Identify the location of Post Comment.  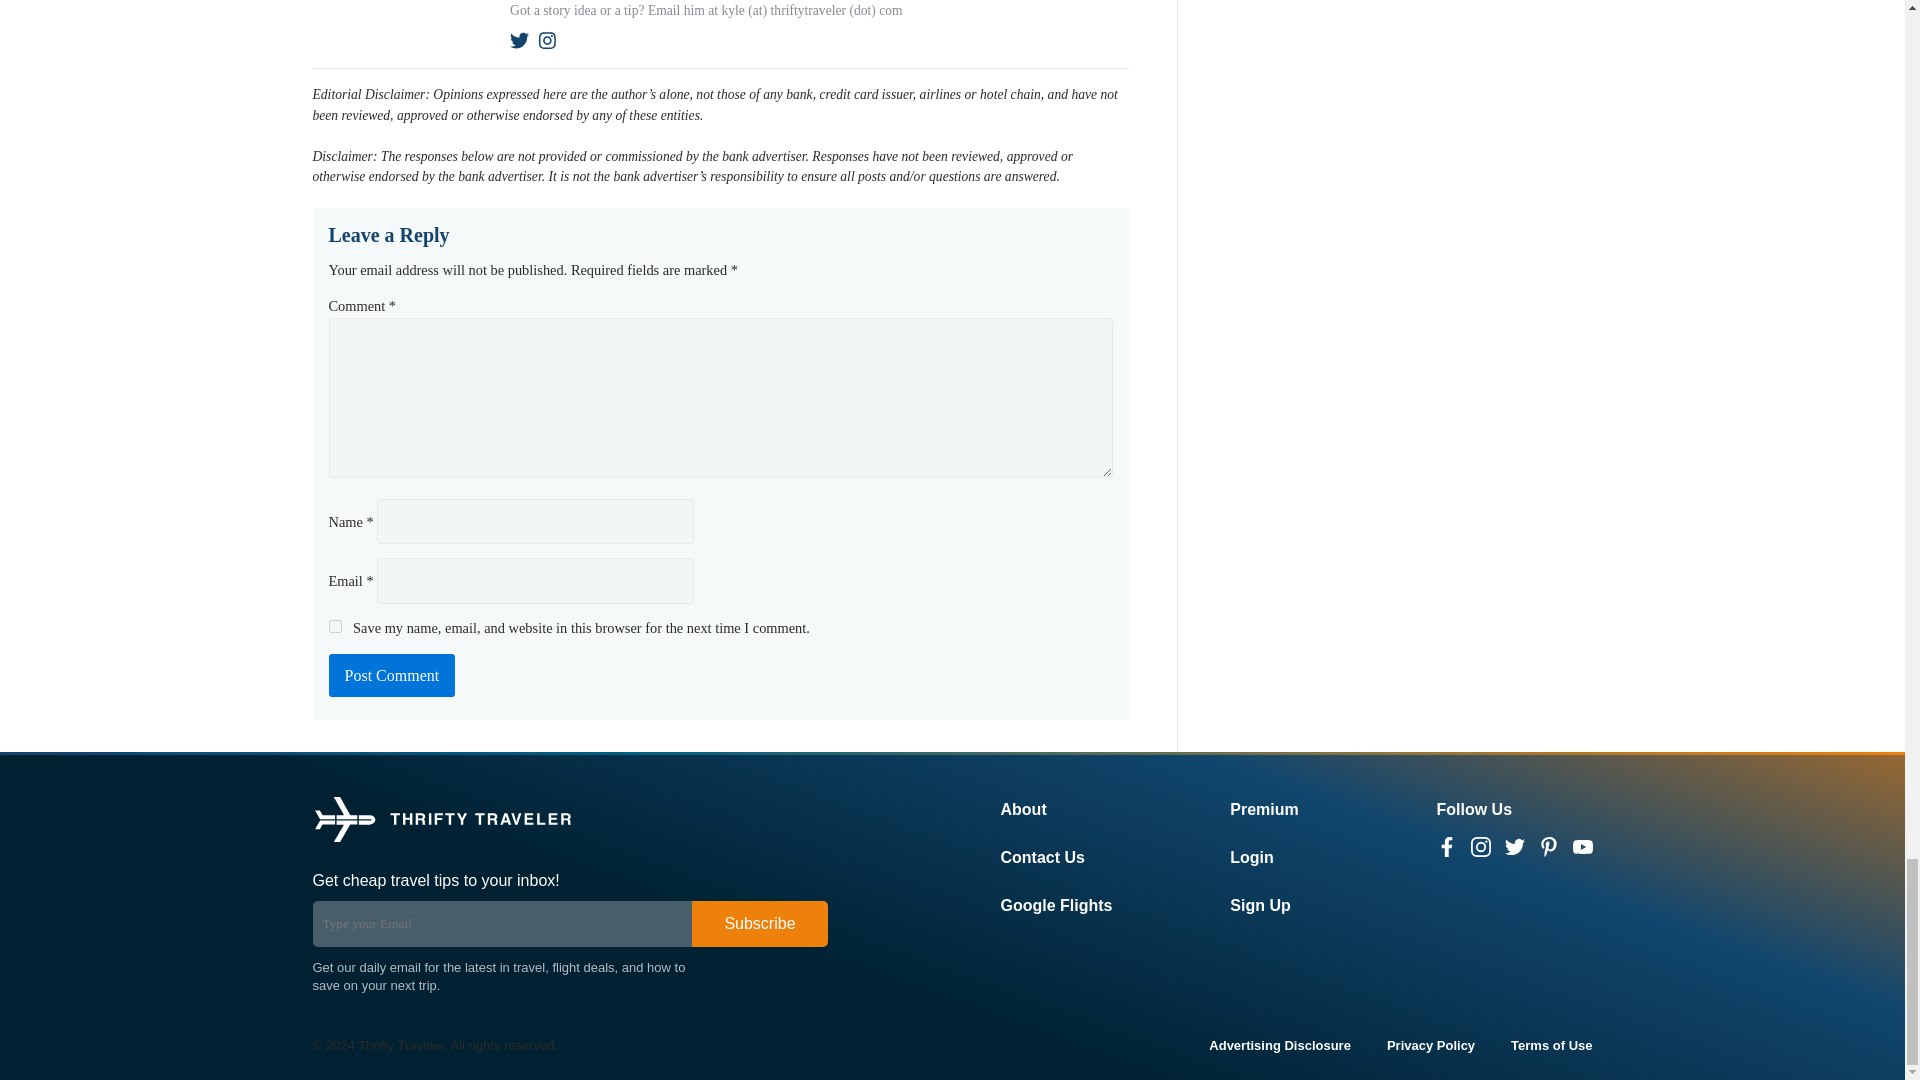
(392, 675).